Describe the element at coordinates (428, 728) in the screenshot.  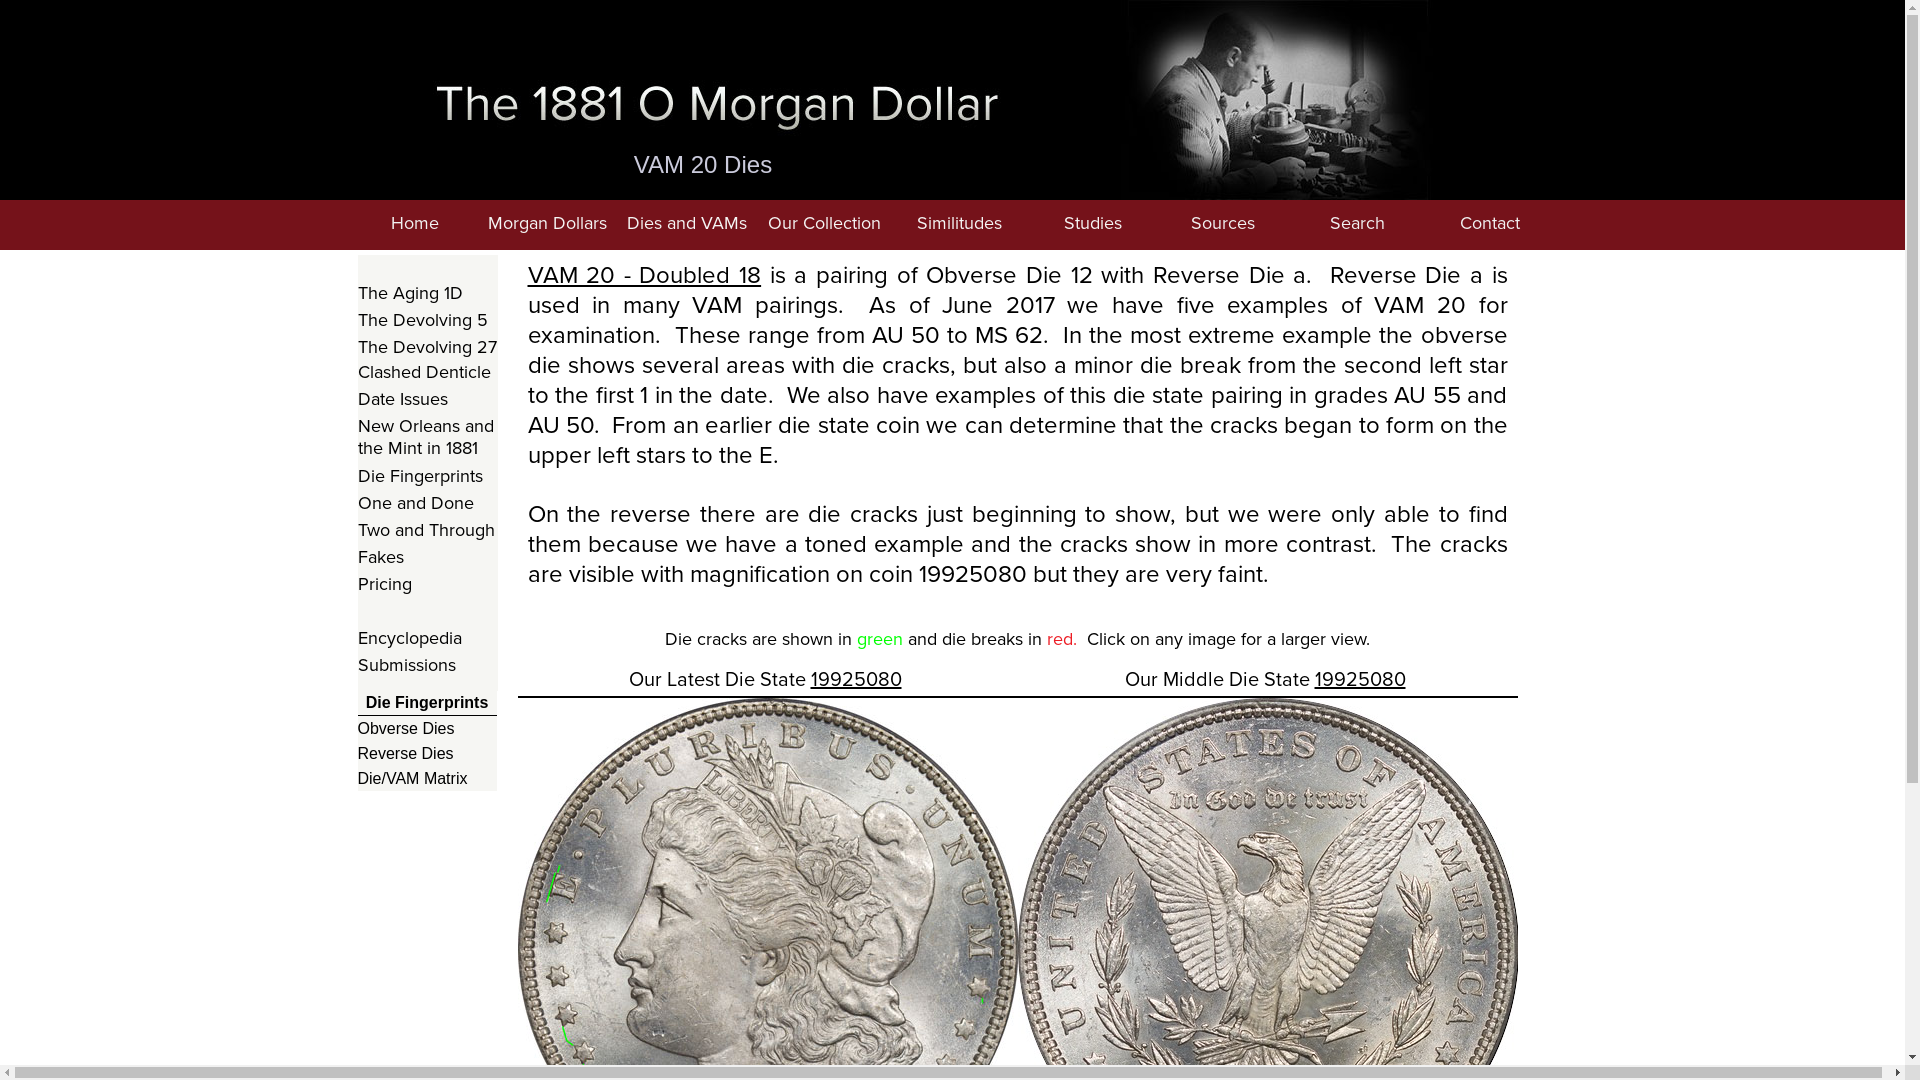
I see `Obverse Dies` at that location.